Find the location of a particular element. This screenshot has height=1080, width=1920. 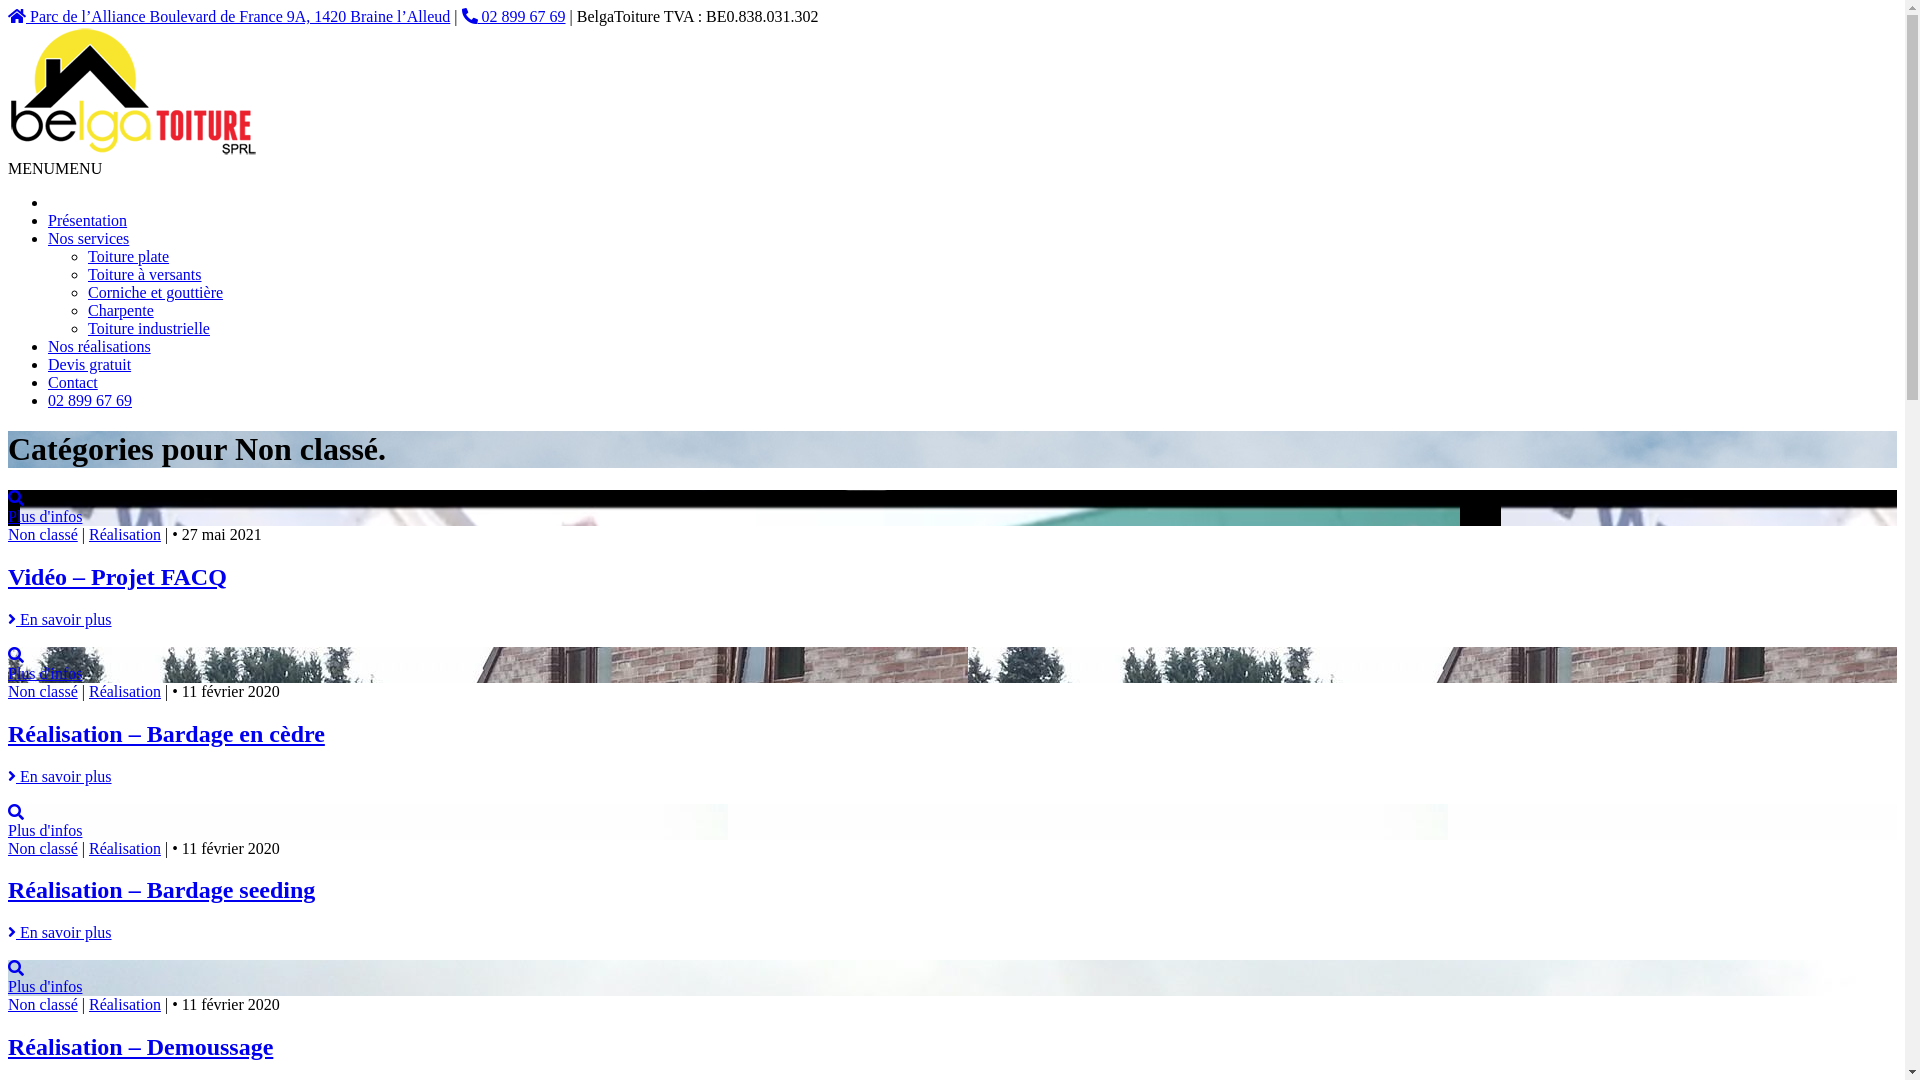

Plus d'infos is located at coordinates (952, 508).